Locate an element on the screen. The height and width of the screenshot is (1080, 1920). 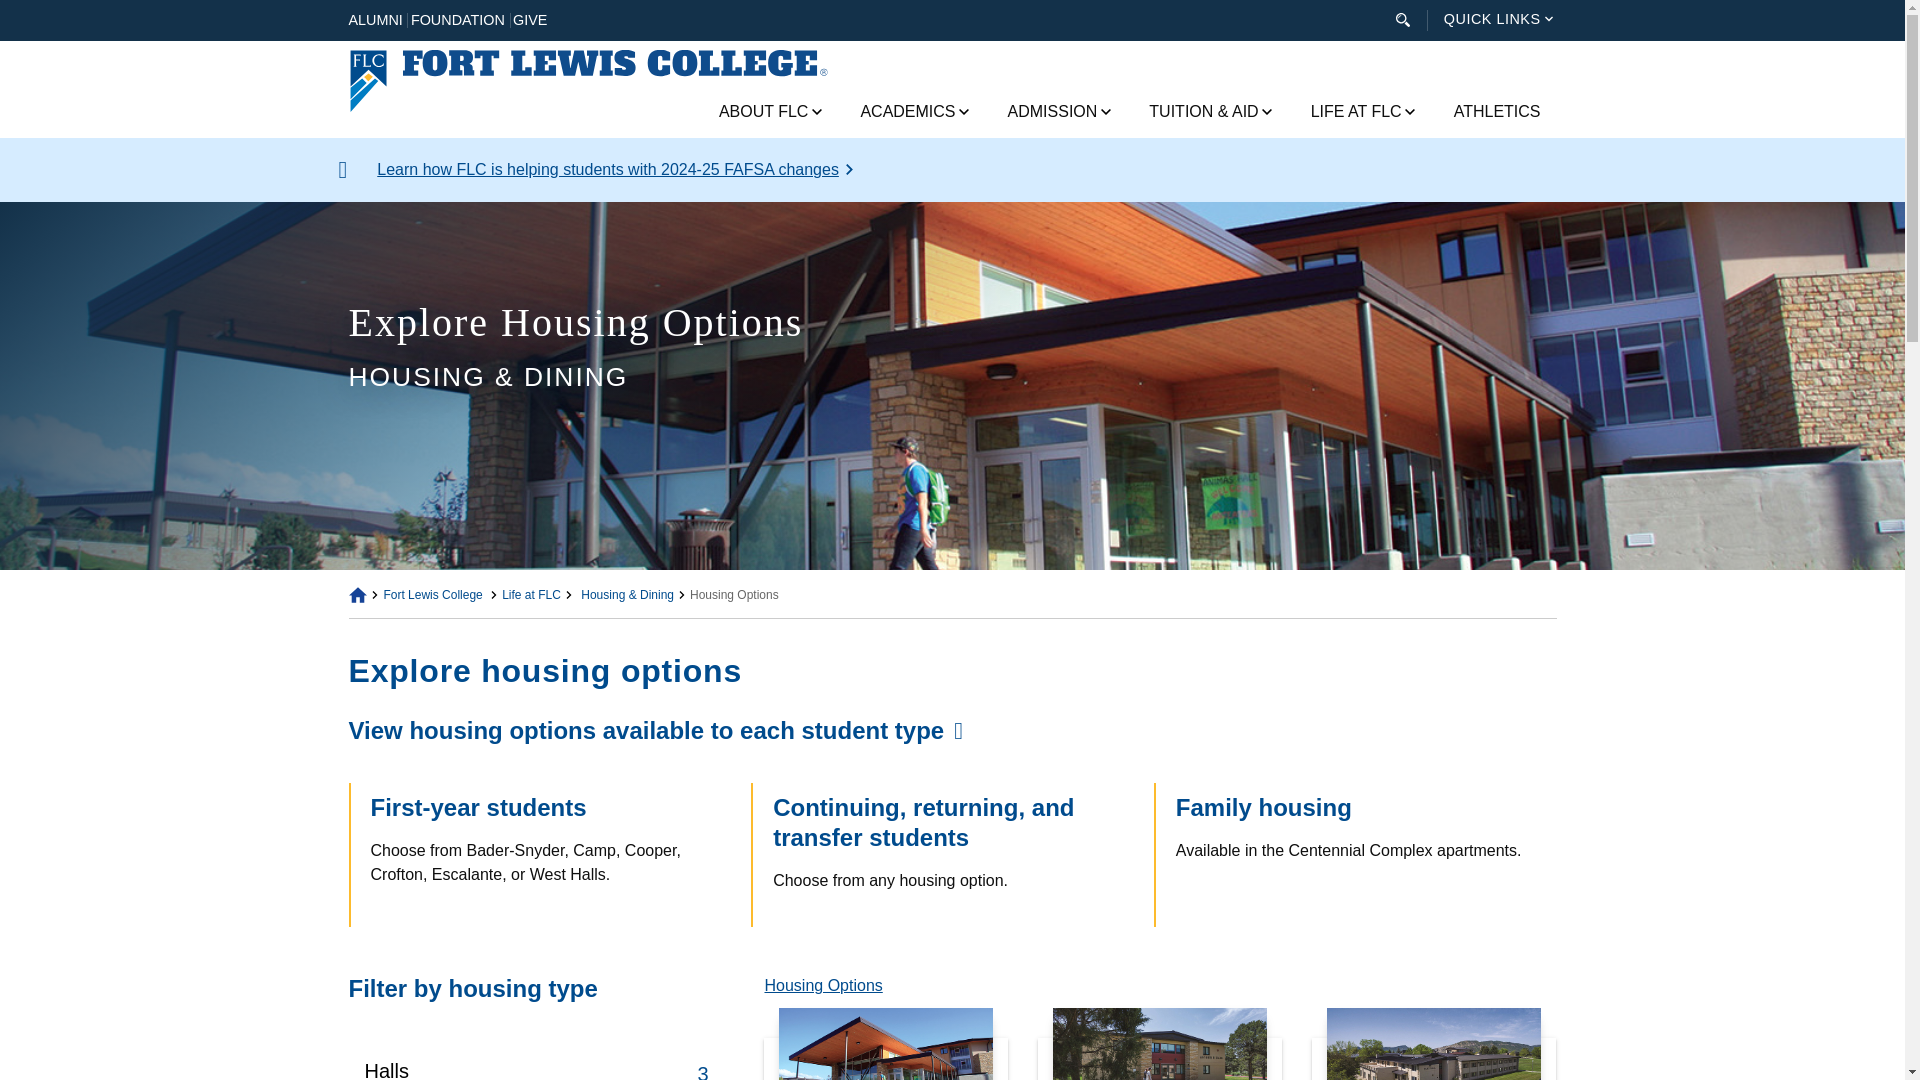
ALUMNI is located at coordinates (374, 20).